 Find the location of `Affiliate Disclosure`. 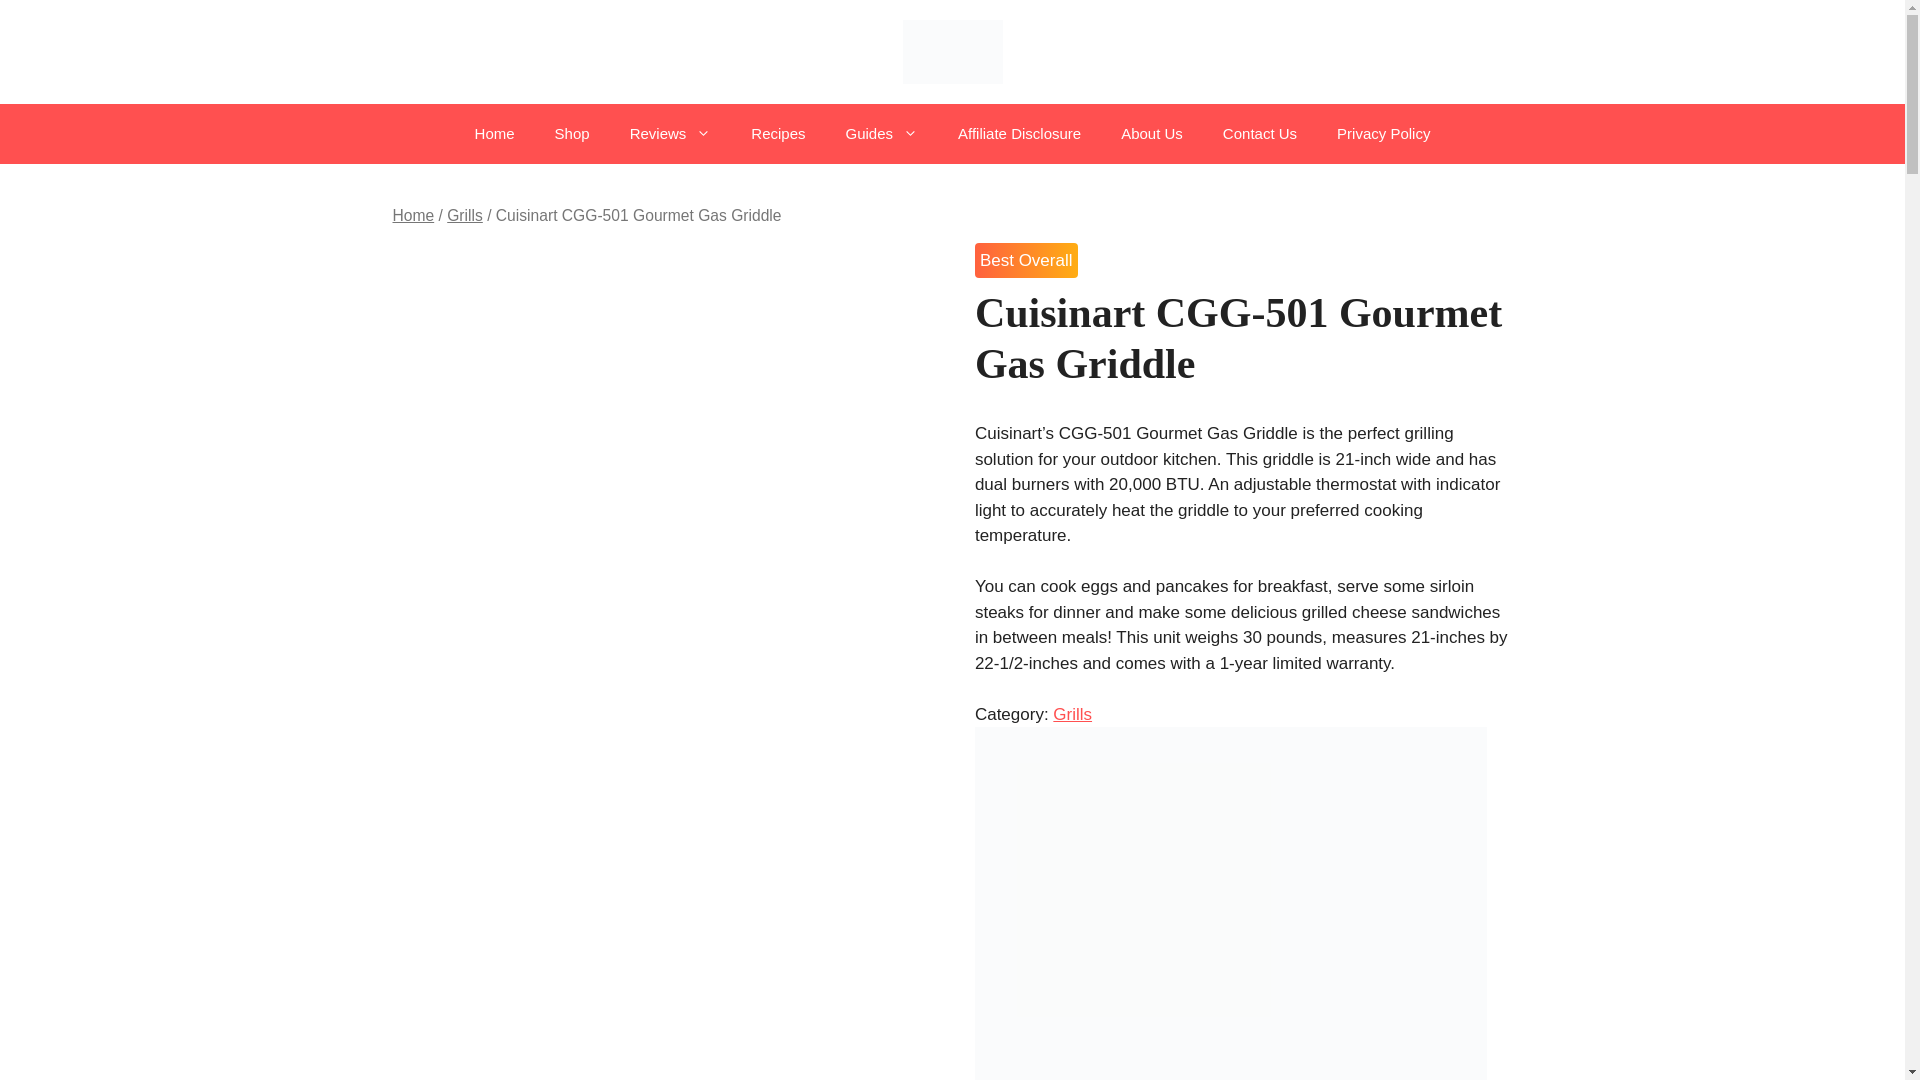

Affiliate Disclosure is located at coordinates (1019, 134).